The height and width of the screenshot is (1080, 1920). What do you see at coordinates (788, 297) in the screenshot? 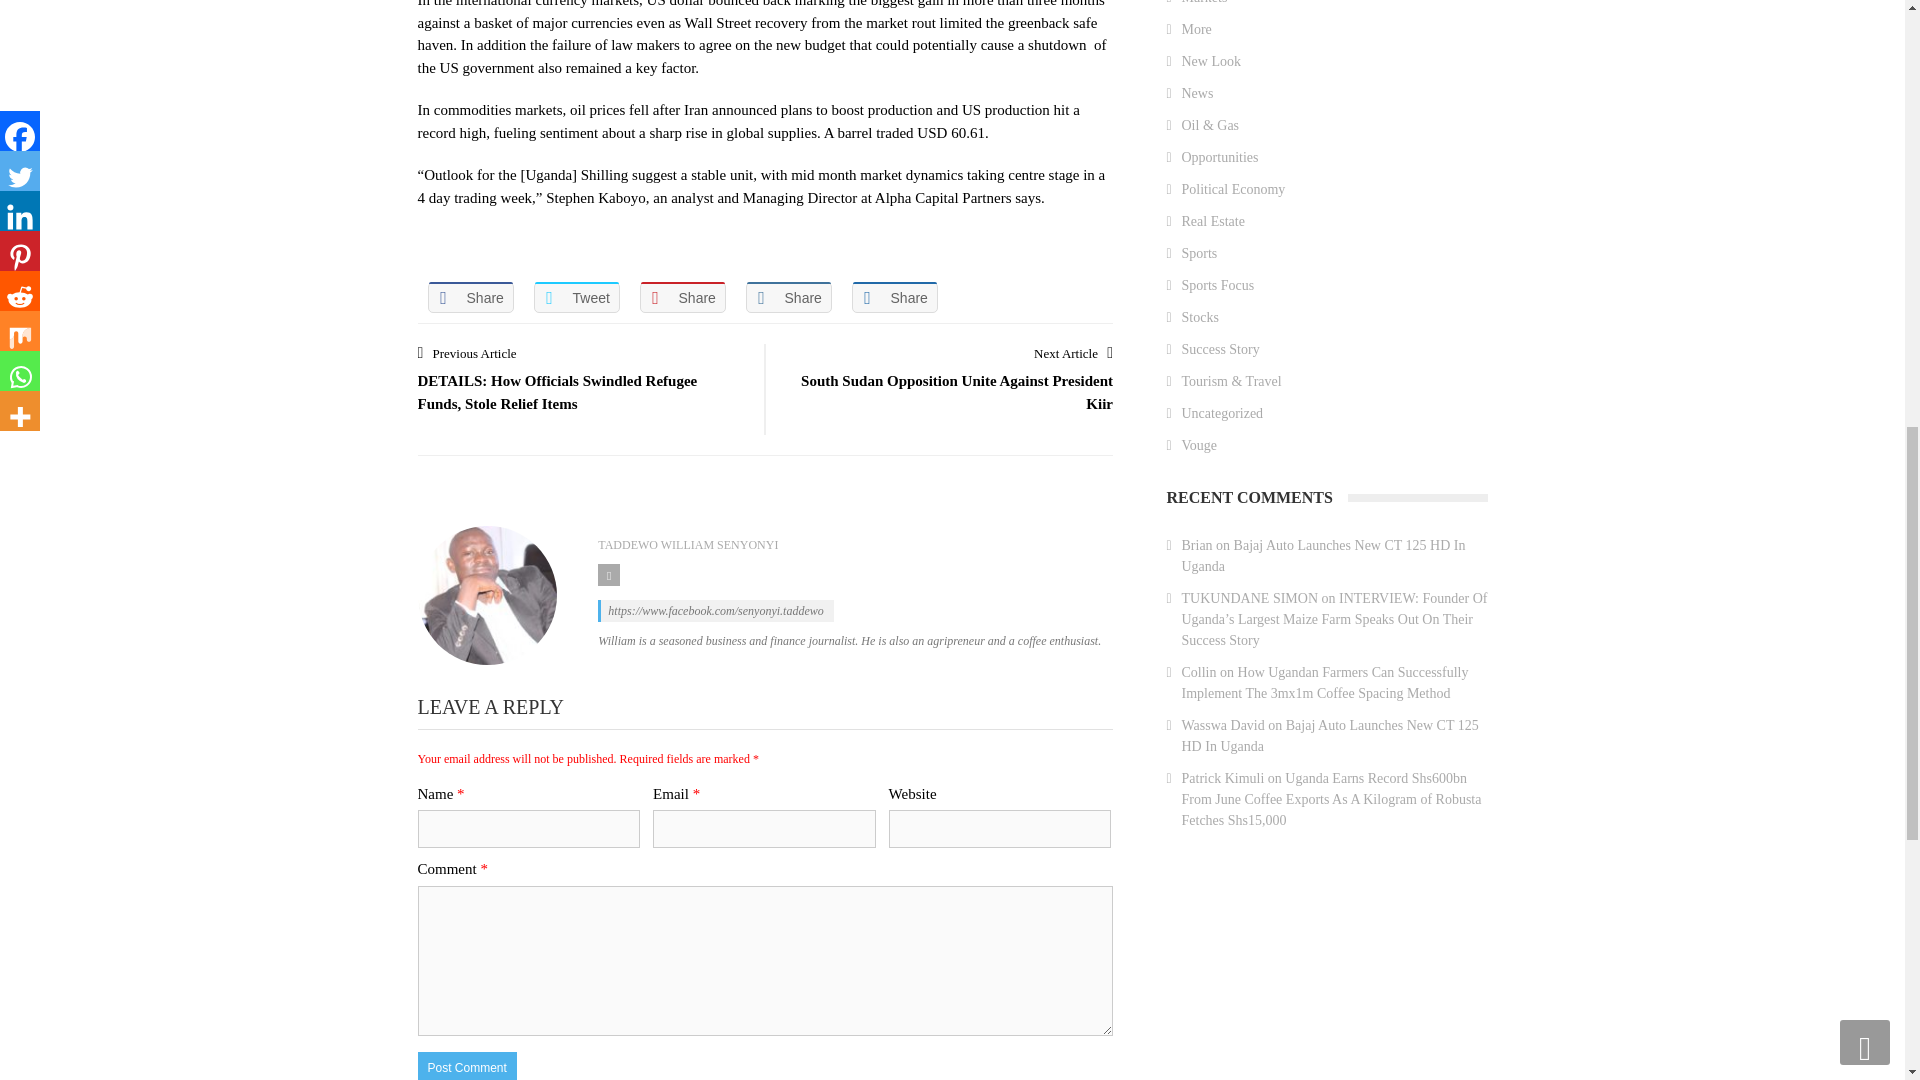
I see `Share on LinkedIn` at bounding box center [788, 297].